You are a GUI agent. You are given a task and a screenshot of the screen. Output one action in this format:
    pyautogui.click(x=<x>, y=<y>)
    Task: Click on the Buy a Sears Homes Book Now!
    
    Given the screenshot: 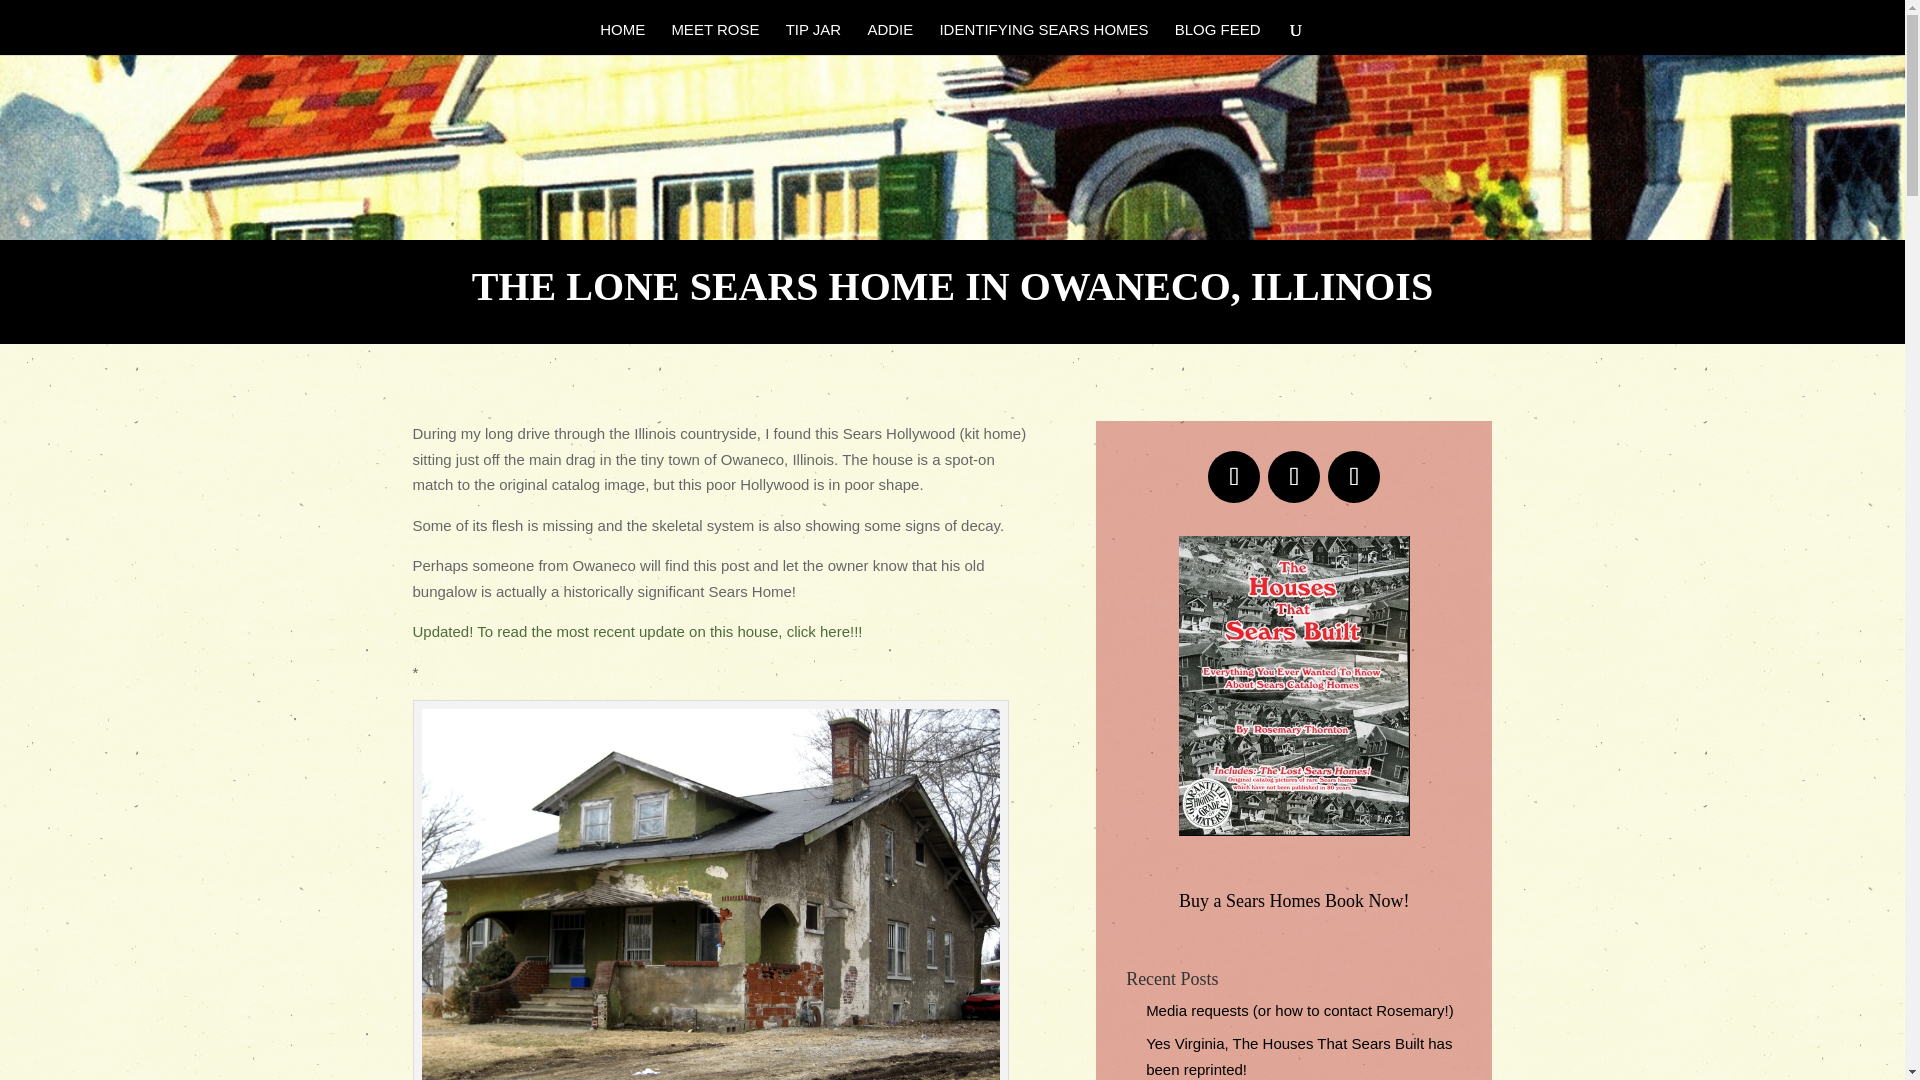 What is the action you would take?
    pyautogui.click(x=1294, y=901)
    